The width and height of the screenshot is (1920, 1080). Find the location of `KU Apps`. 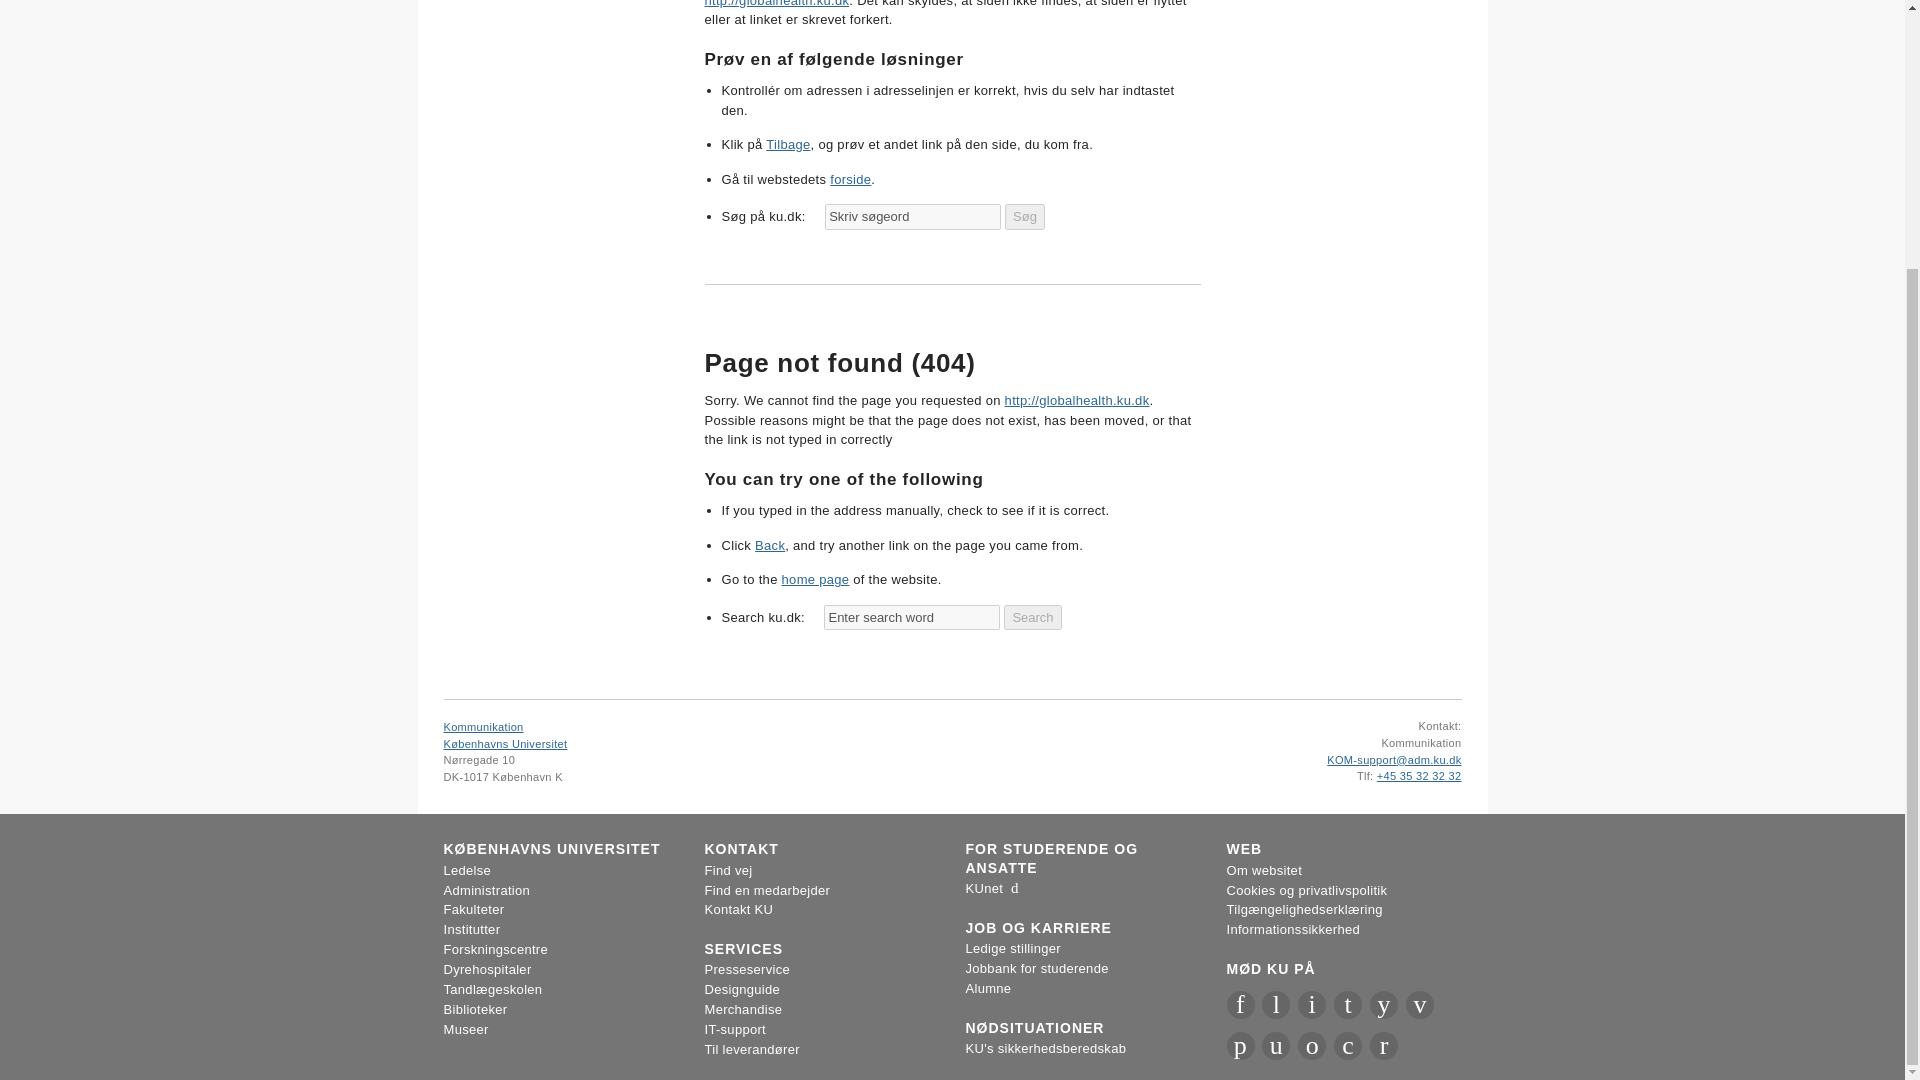

KU Apps is located at coordinates (1240, 1046).